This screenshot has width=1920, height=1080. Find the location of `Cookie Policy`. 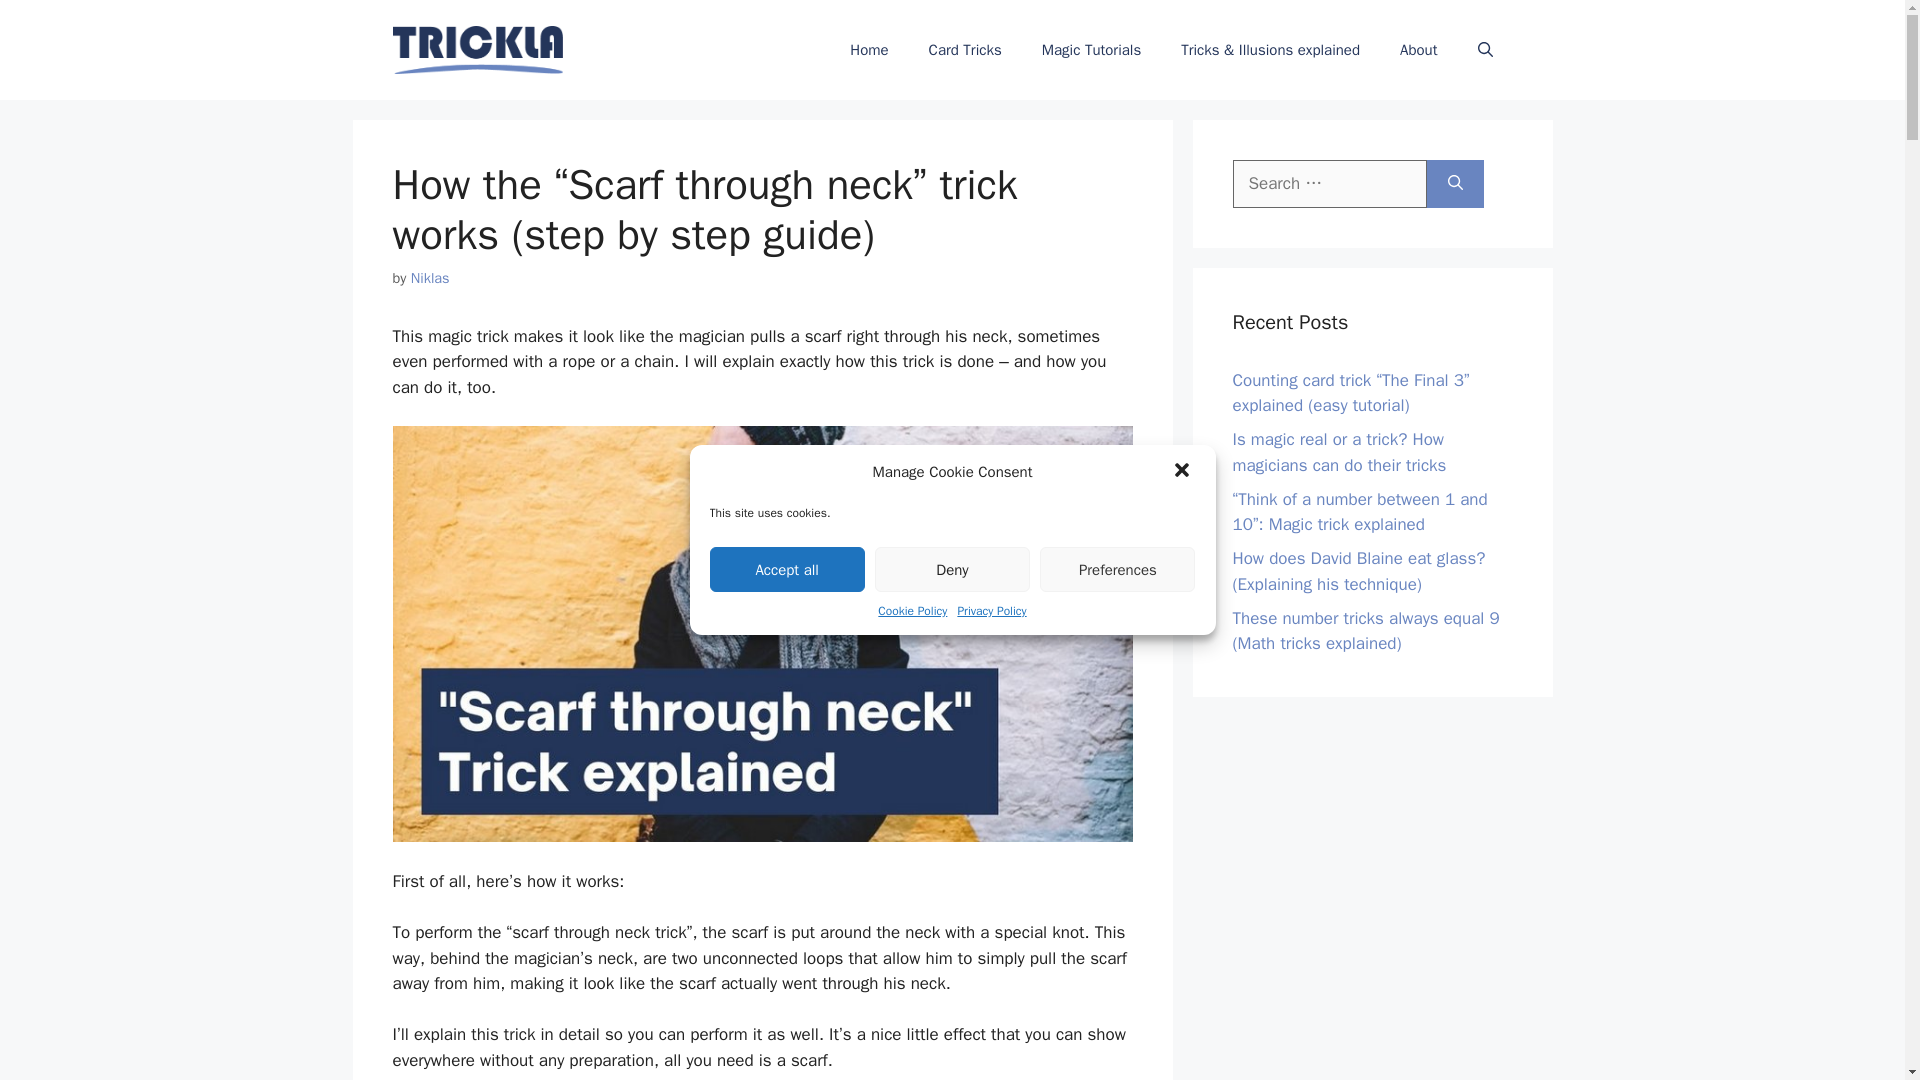

Cookie Policy is located at coordinates (912, 610).